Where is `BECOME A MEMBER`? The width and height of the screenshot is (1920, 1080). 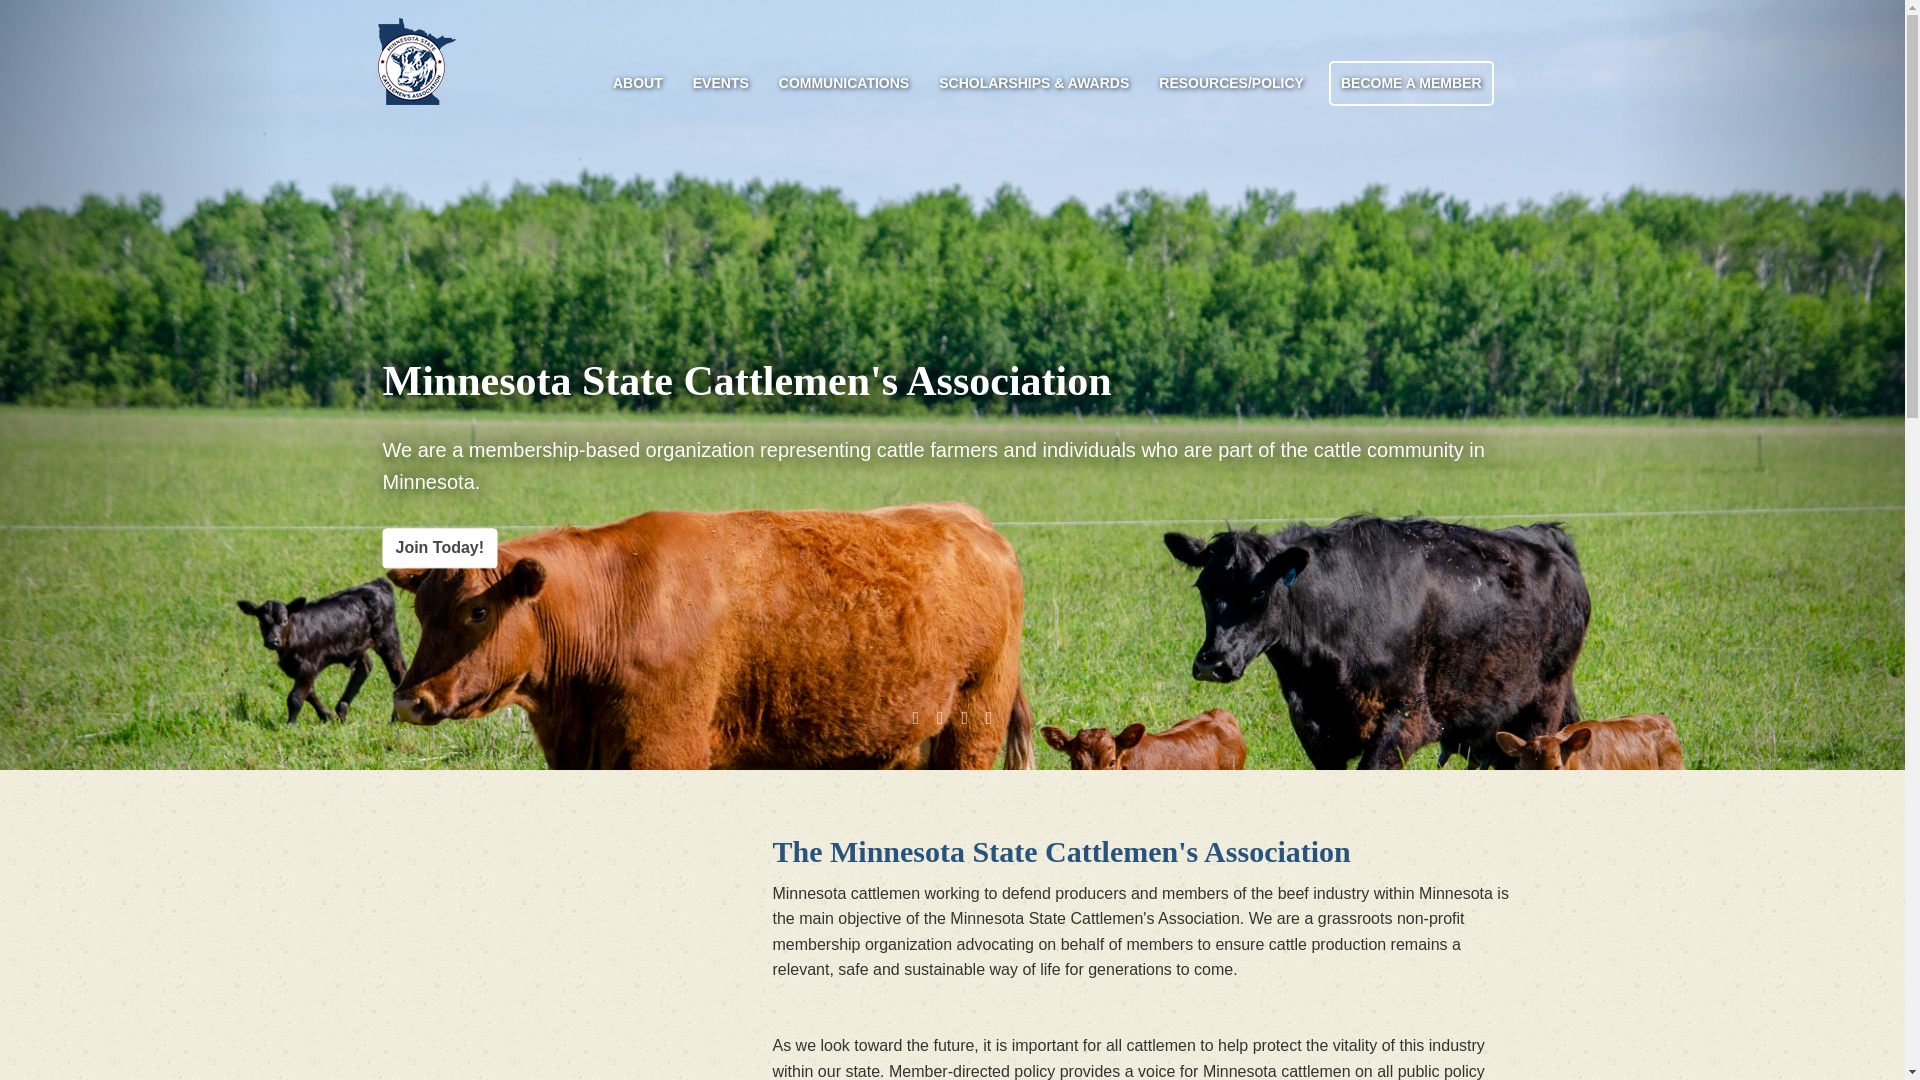 BECOME A MEMBER is located at coordinates (1410, 82).